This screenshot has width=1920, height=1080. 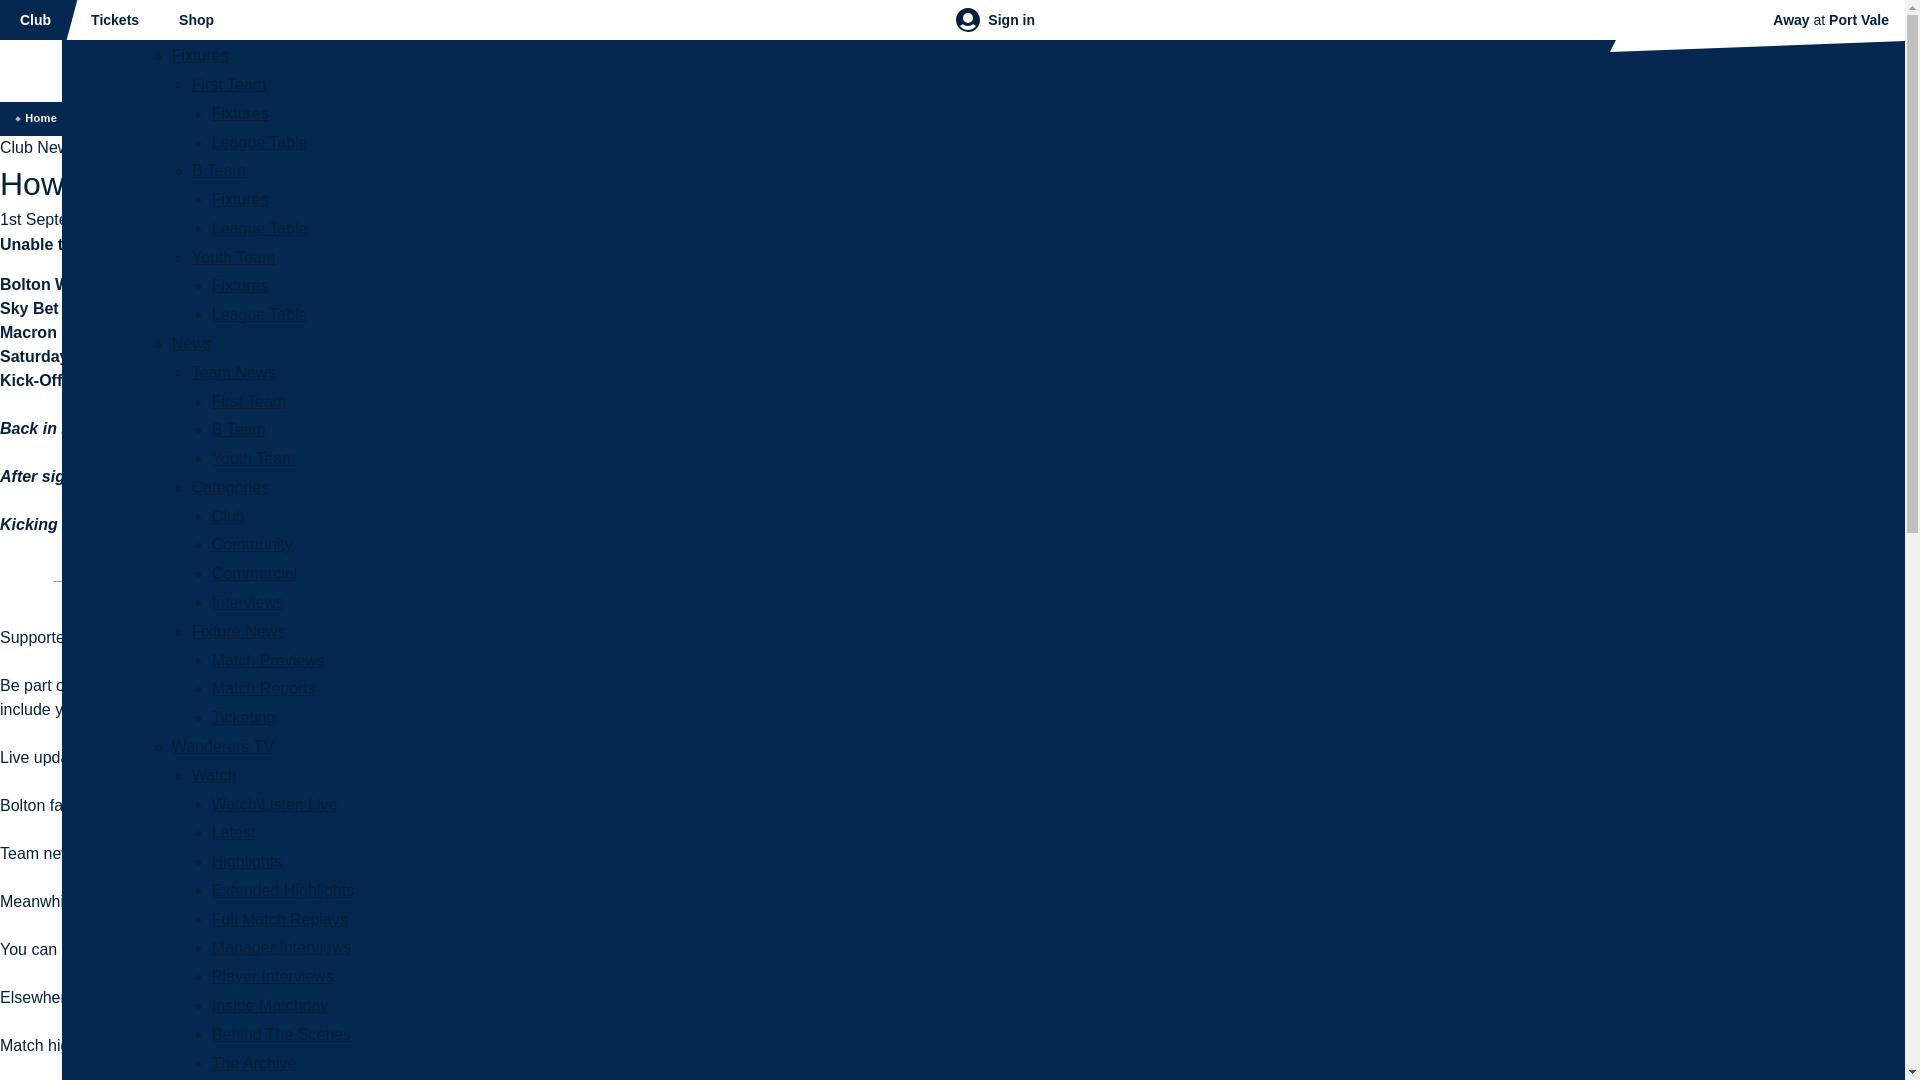 What do you see at coordinates (252, 544) in the screenshot?
I see `Community` at bounding box center [252, 544].